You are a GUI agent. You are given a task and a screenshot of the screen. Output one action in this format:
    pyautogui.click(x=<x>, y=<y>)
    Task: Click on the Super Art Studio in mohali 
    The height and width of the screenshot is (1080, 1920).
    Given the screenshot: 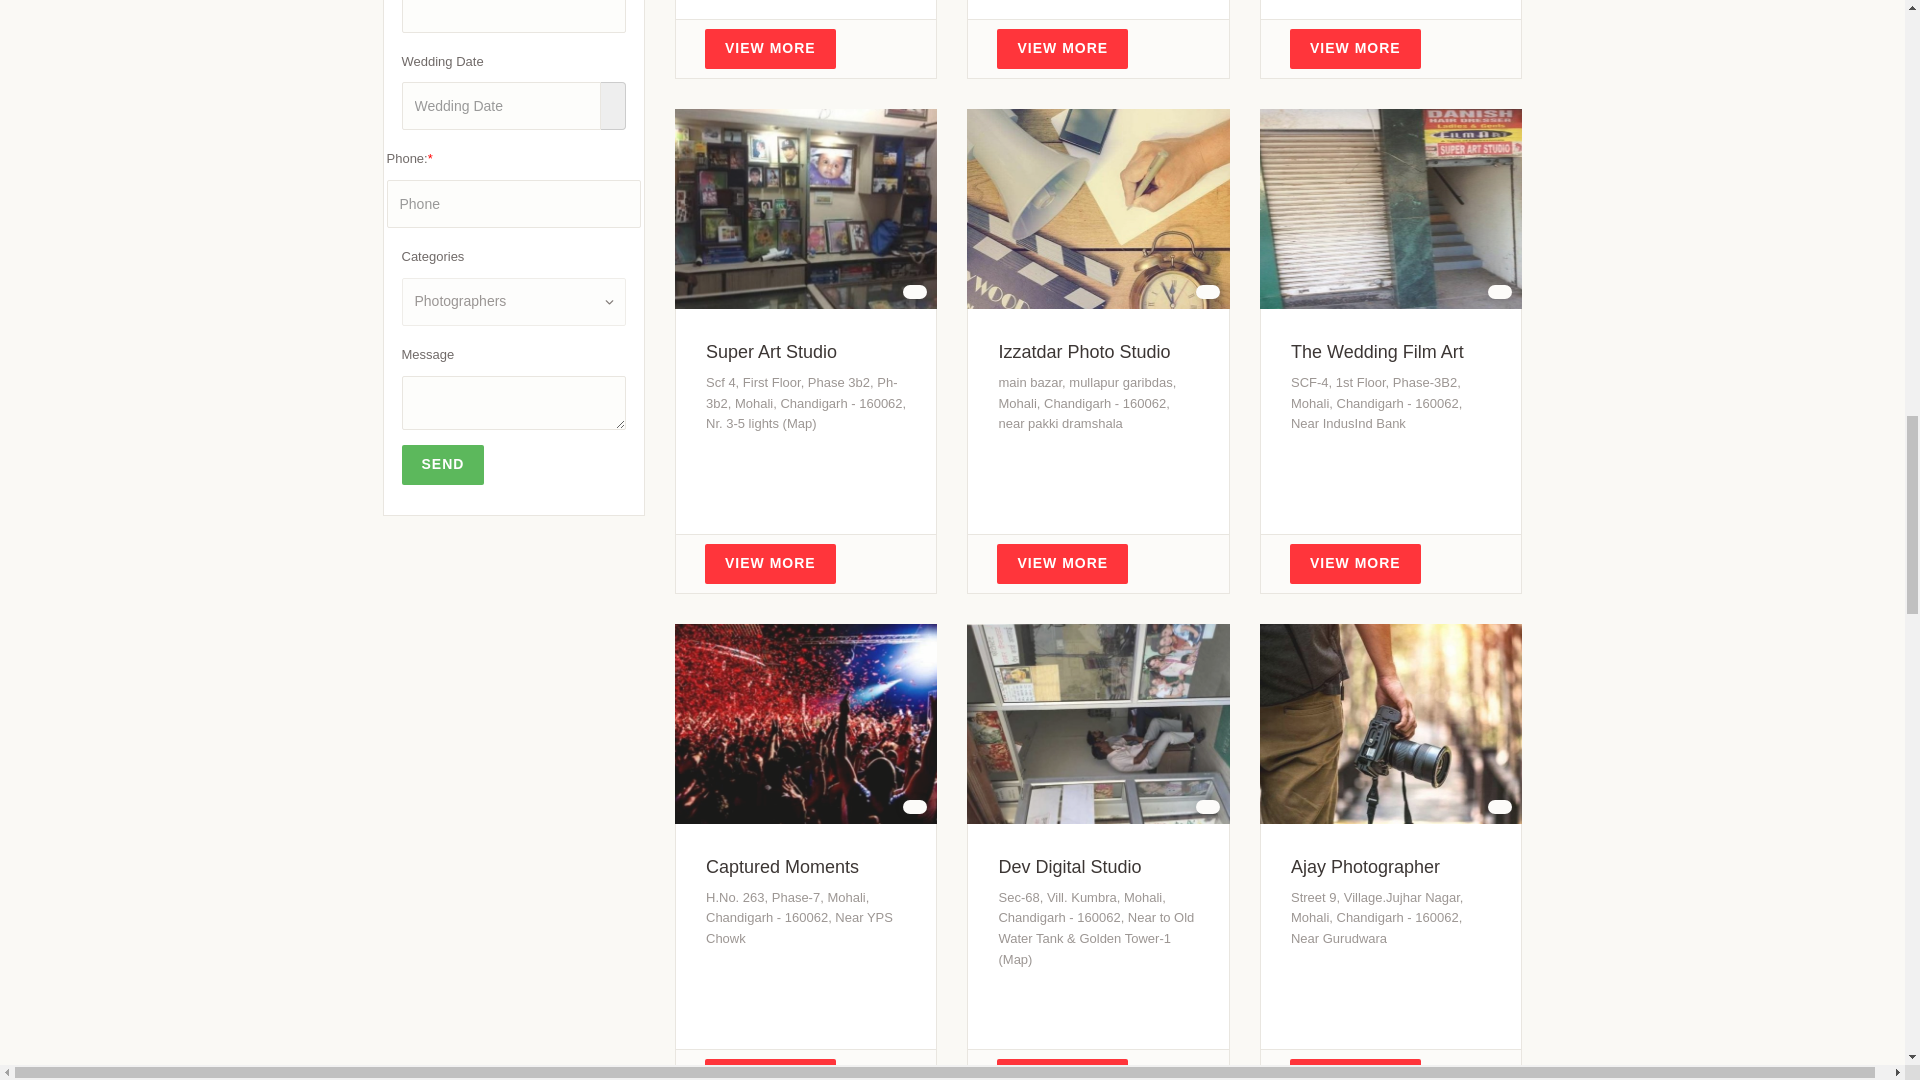 What is the action you would take?
    pyautogui.click(x=772, y=352)
    